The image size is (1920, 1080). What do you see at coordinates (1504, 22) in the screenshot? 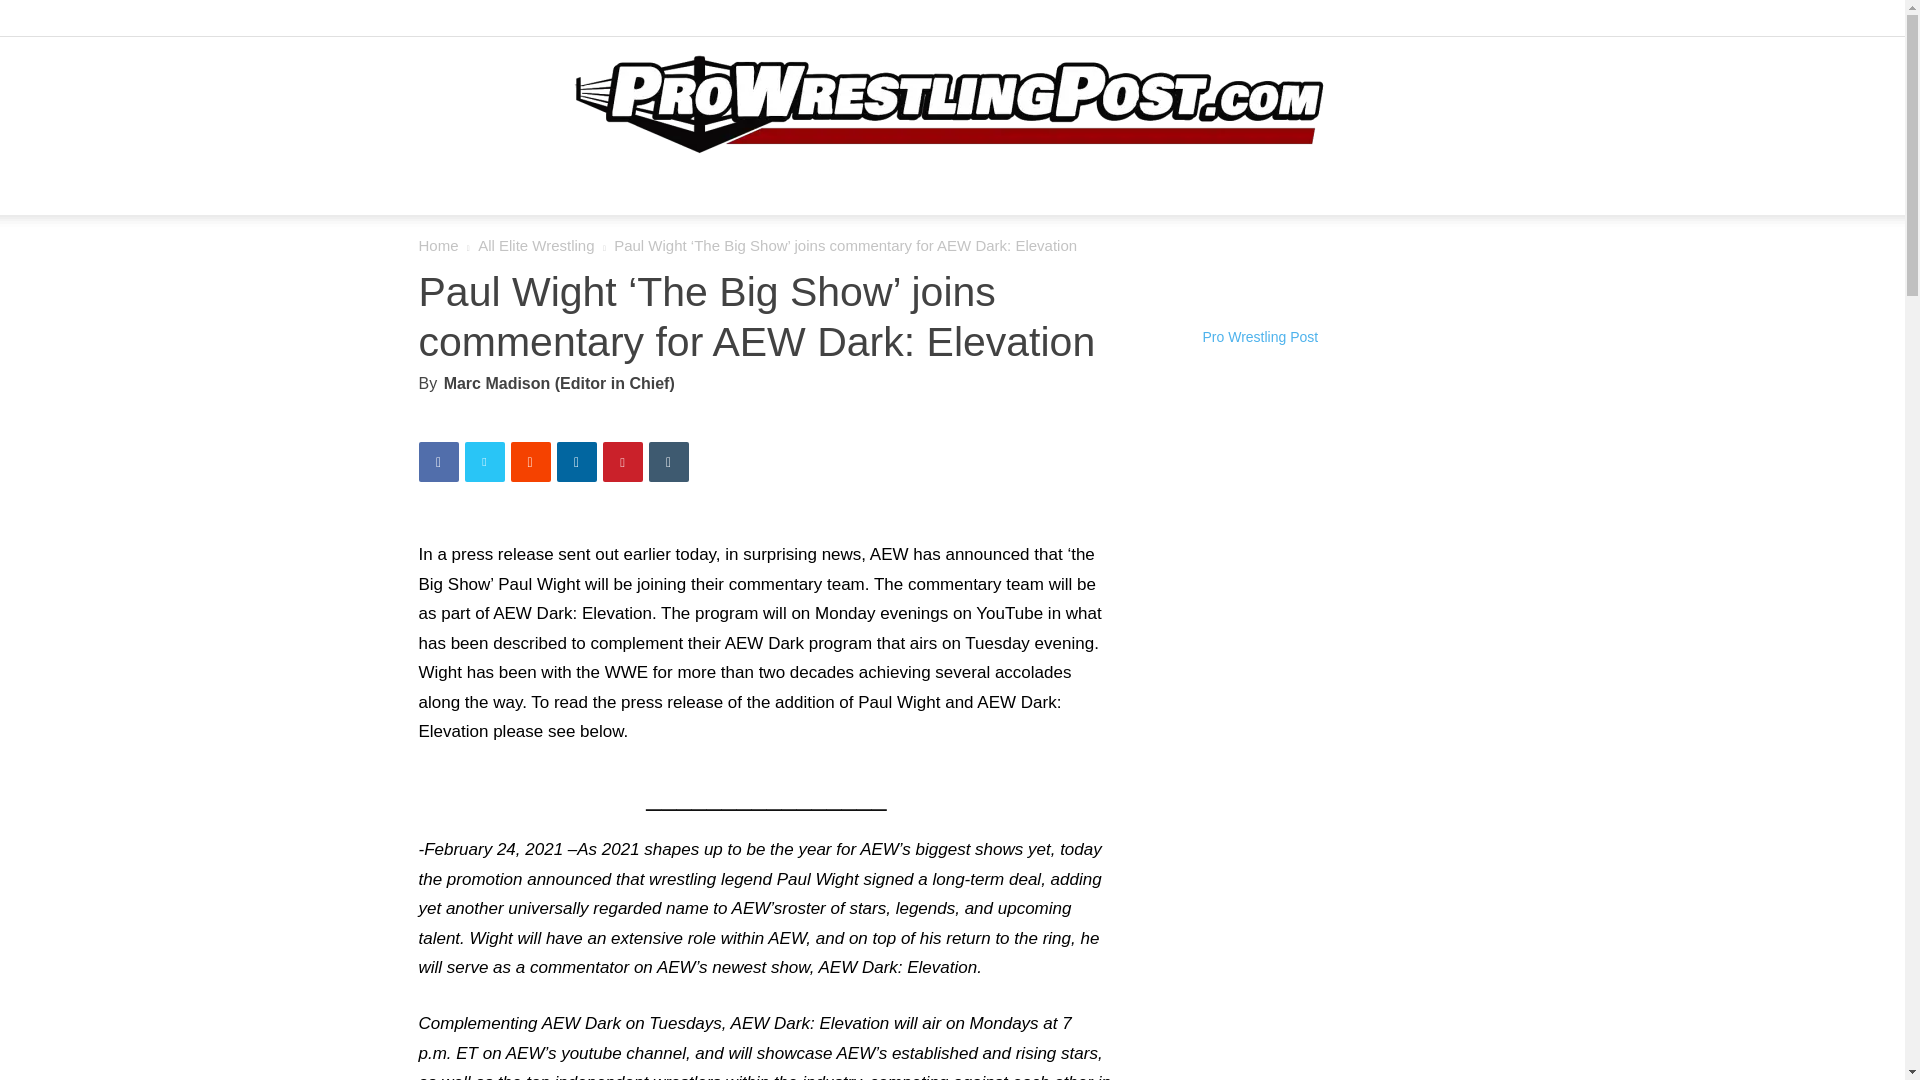
I see `Twitter` at bounding box center [1504, 22].